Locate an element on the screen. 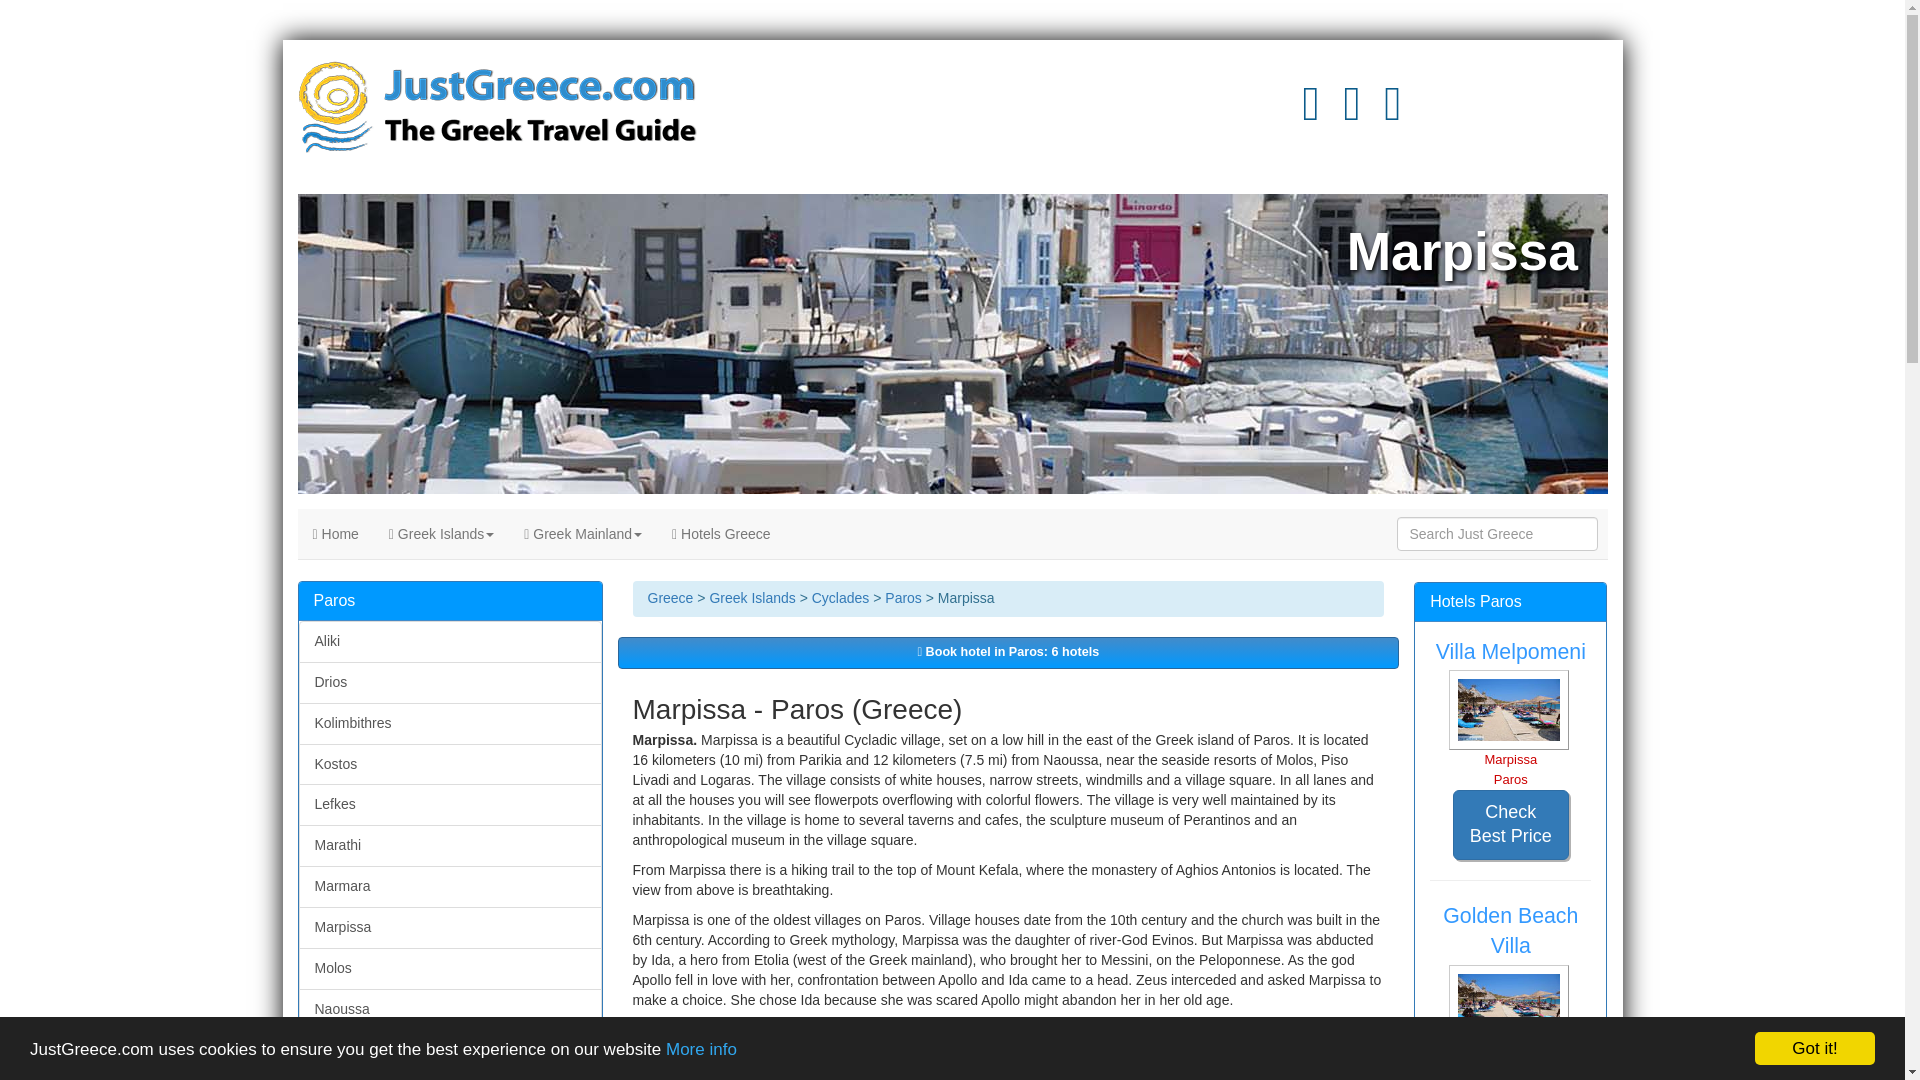 The image size is (1920, 1080). Book hotel in Paros: 6 hotels is located at coordinates (1008, 652).